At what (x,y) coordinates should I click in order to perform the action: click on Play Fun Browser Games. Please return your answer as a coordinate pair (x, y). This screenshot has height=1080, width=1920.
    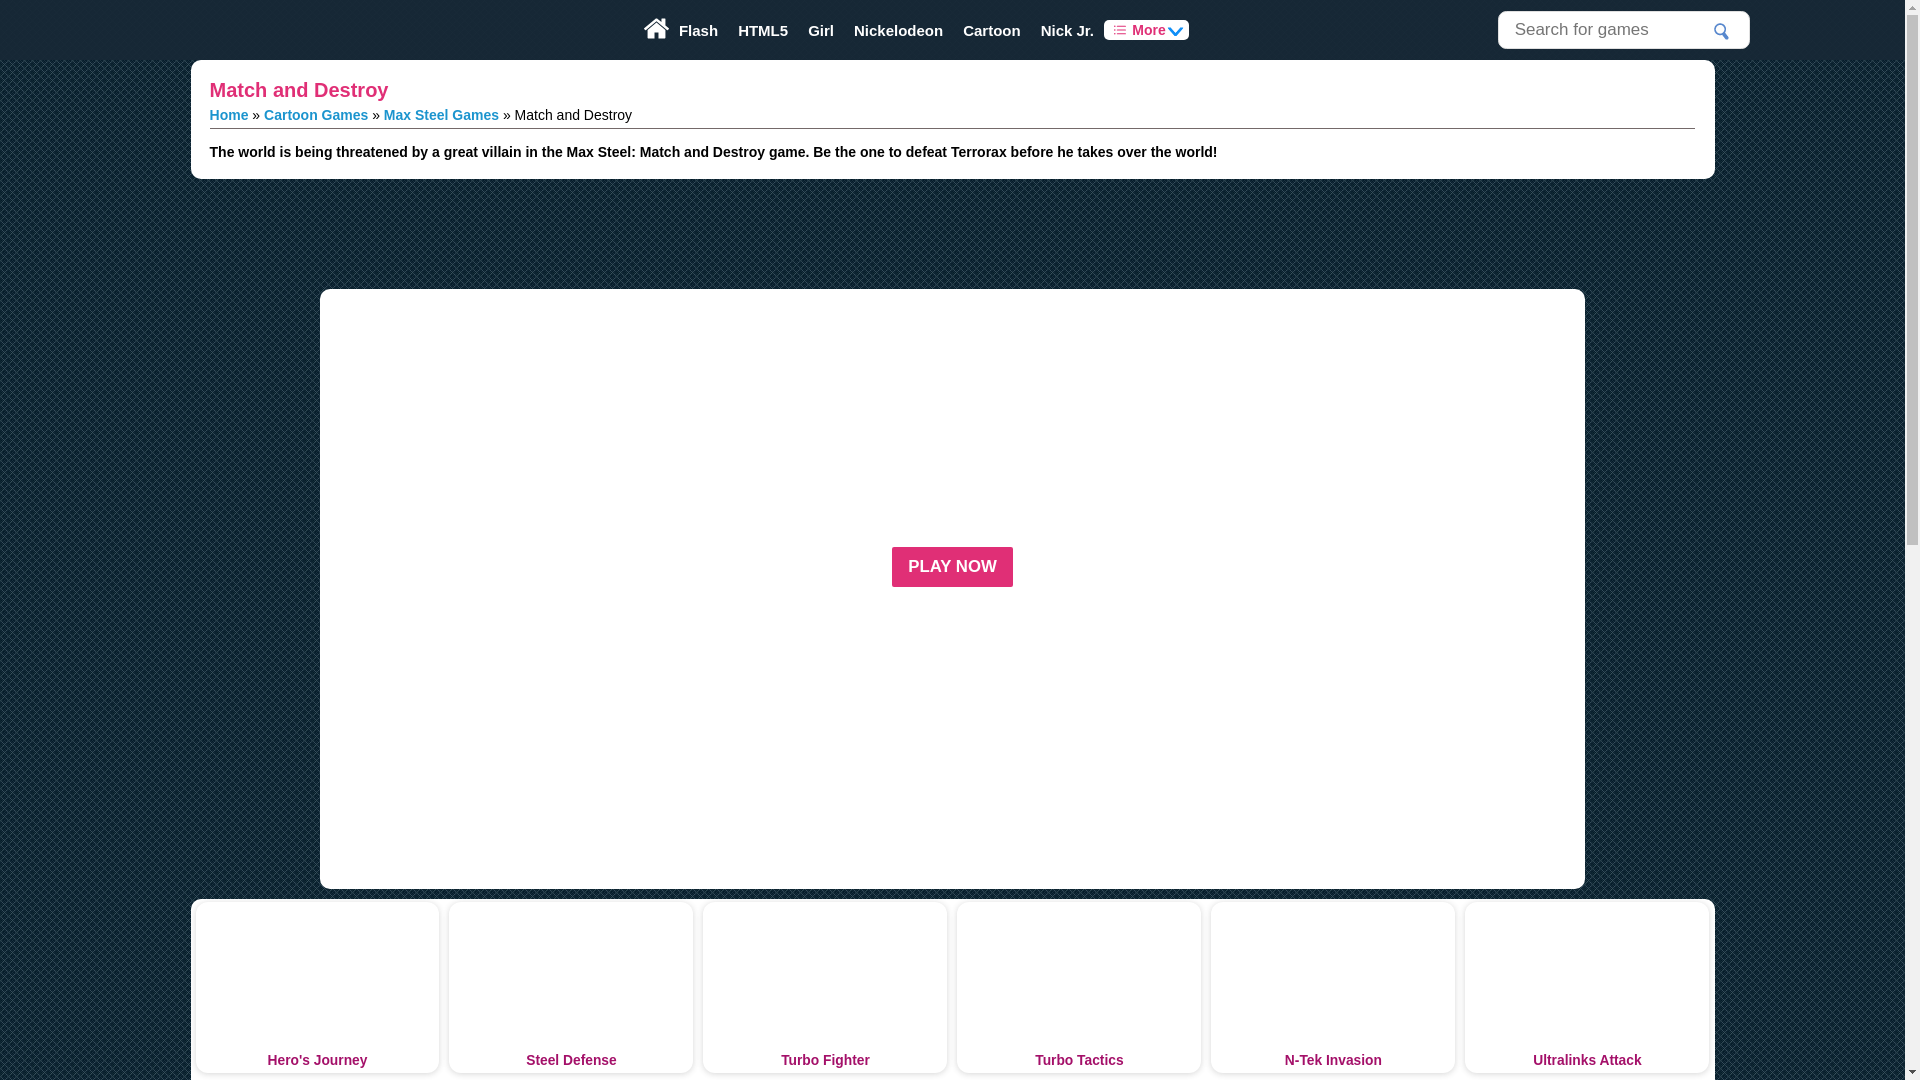
    Looking at the image, I should click on (244, 30).